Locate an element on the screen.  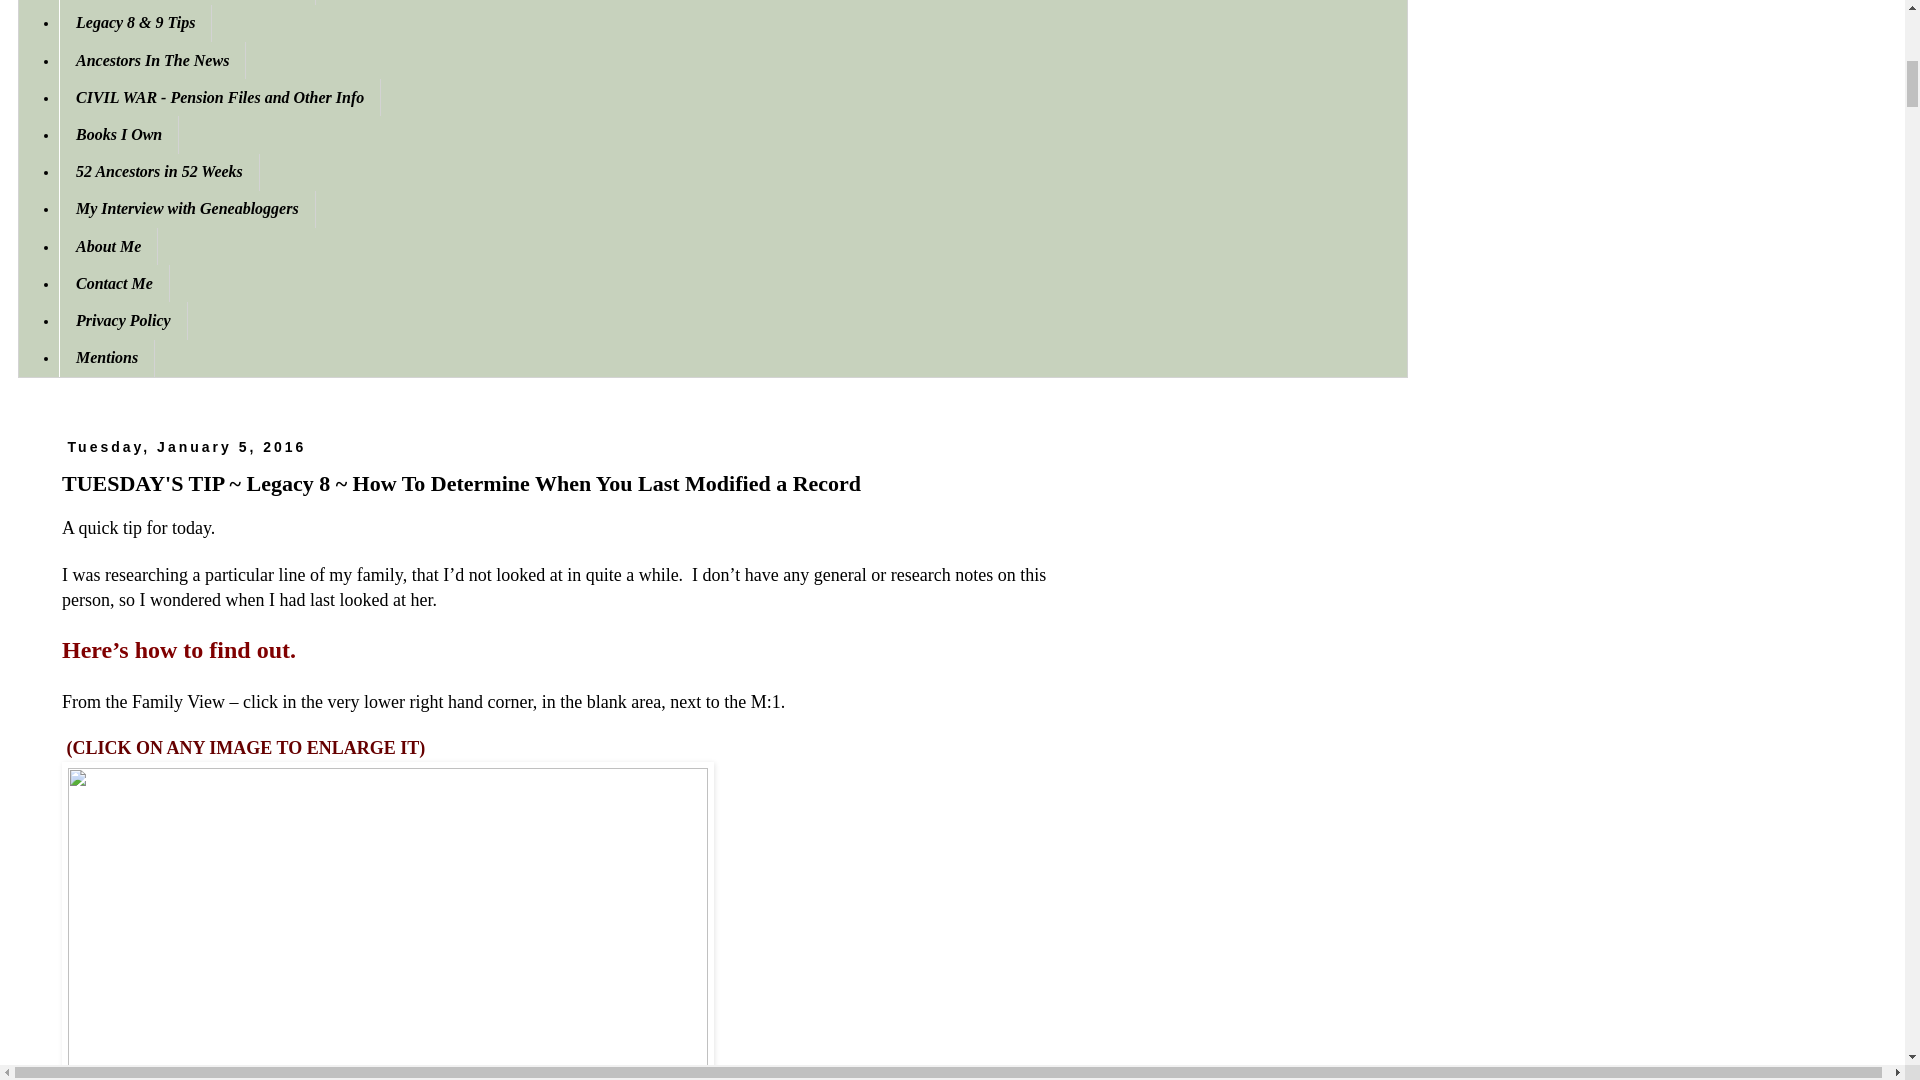
About Me is located at coordinates (108, 246).